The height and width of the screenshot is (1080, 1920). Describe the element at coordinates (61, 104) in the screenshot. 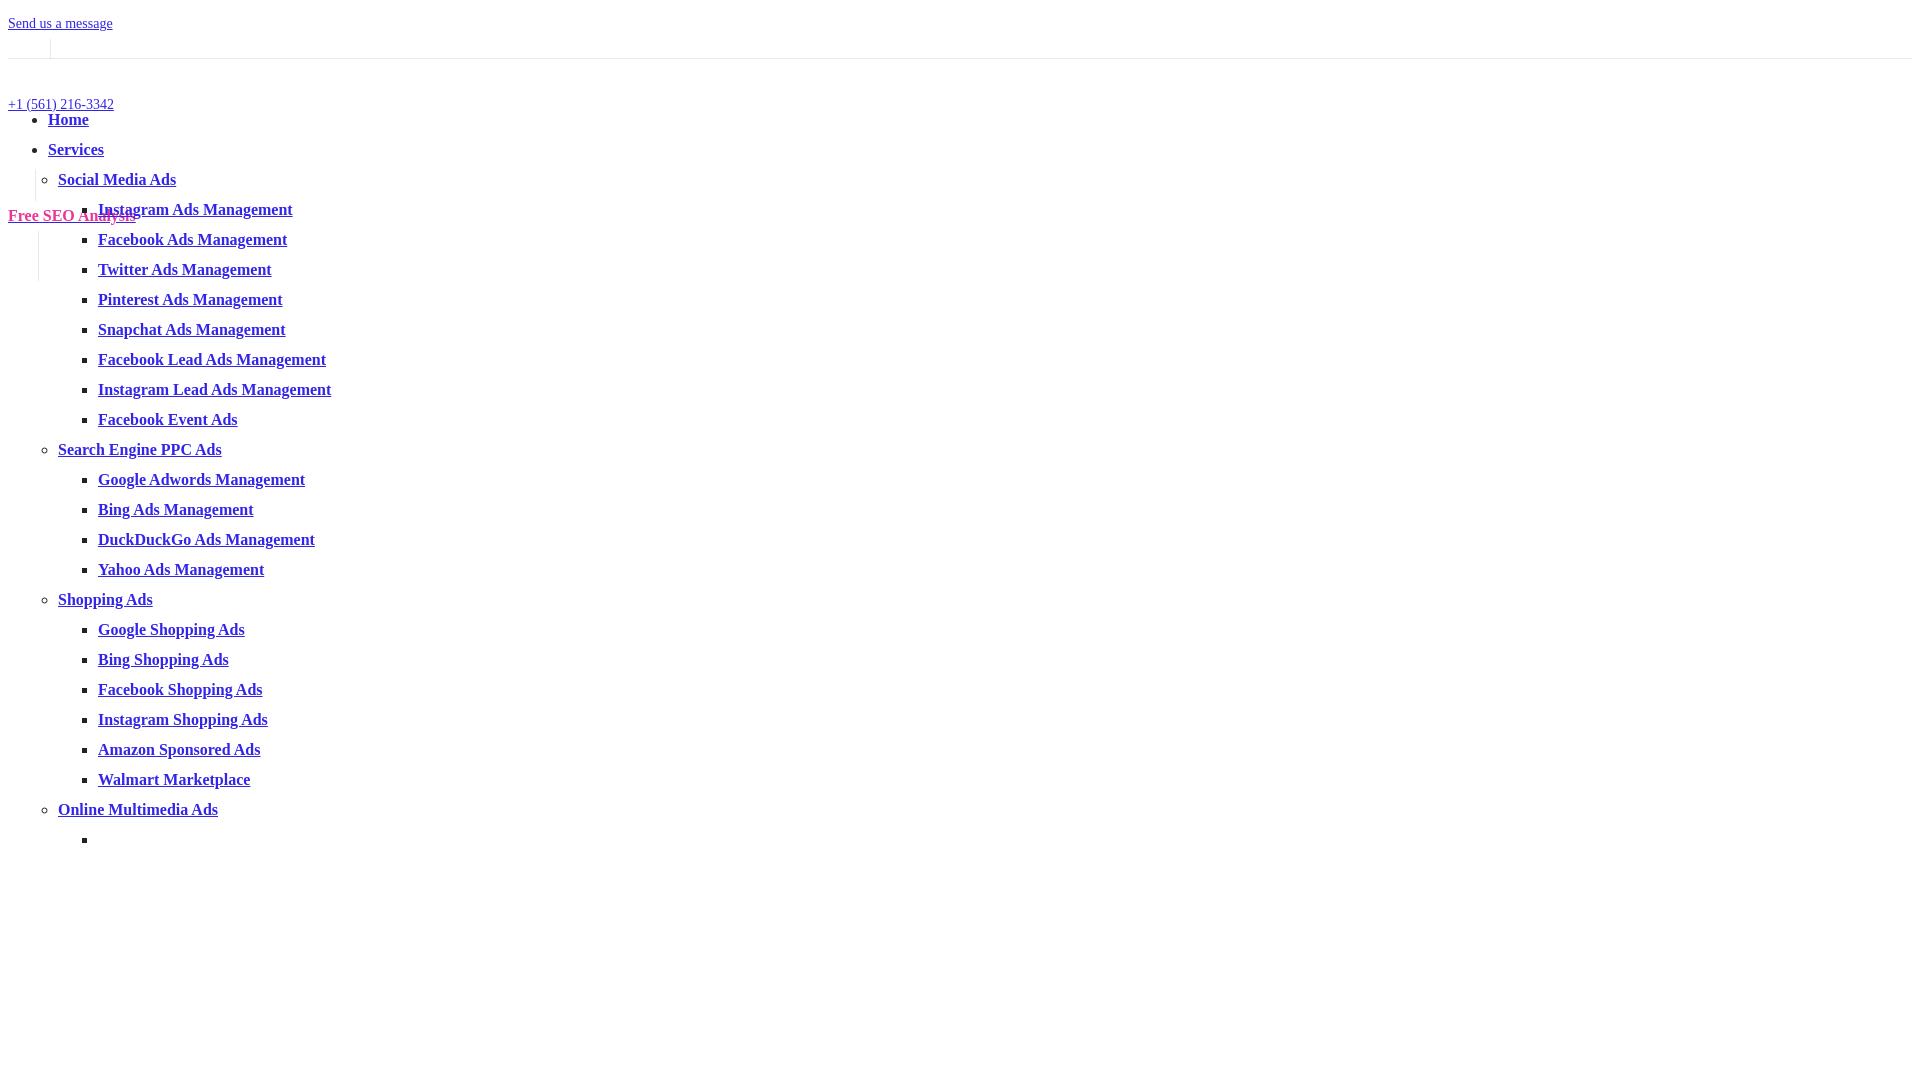

I see `+1 (561) 216-3342` at that location.